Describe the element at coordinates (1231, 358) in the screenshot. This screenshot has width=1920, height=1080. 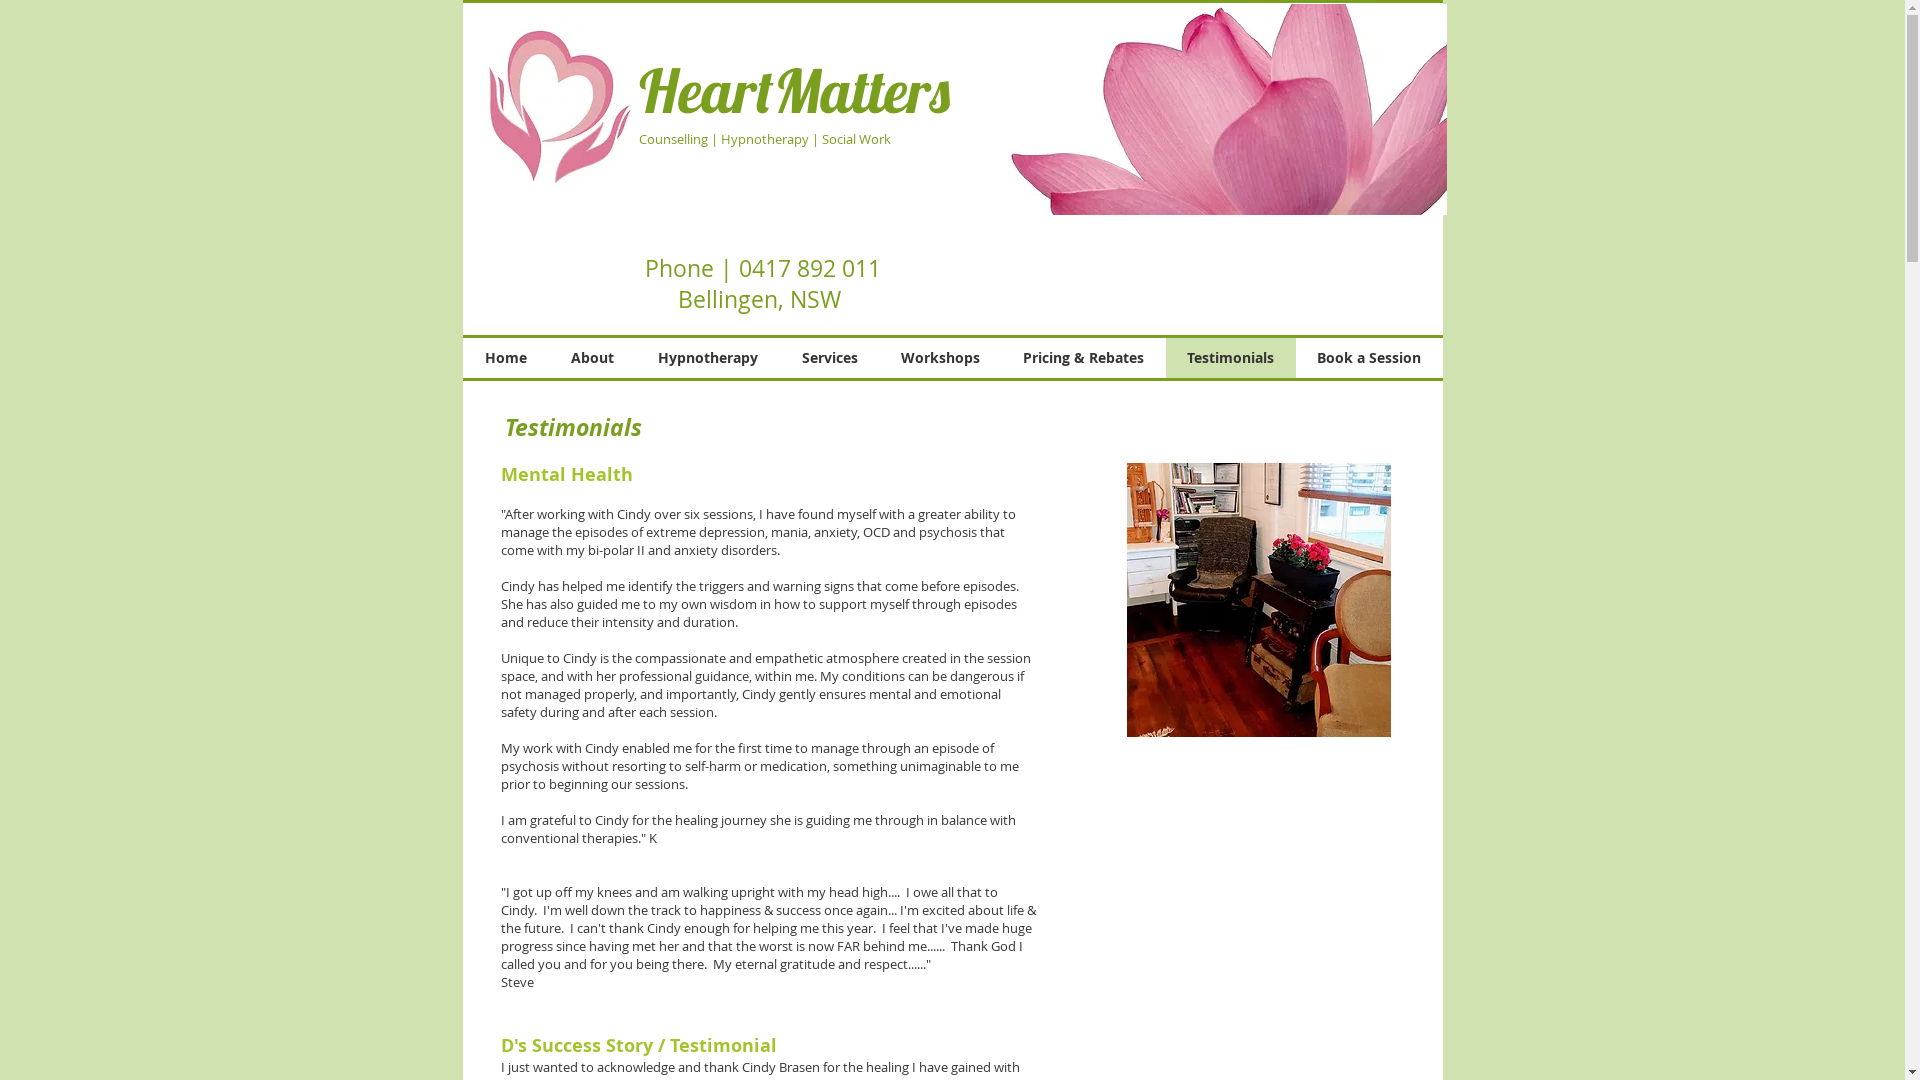
I see `Testimonials` at that location.